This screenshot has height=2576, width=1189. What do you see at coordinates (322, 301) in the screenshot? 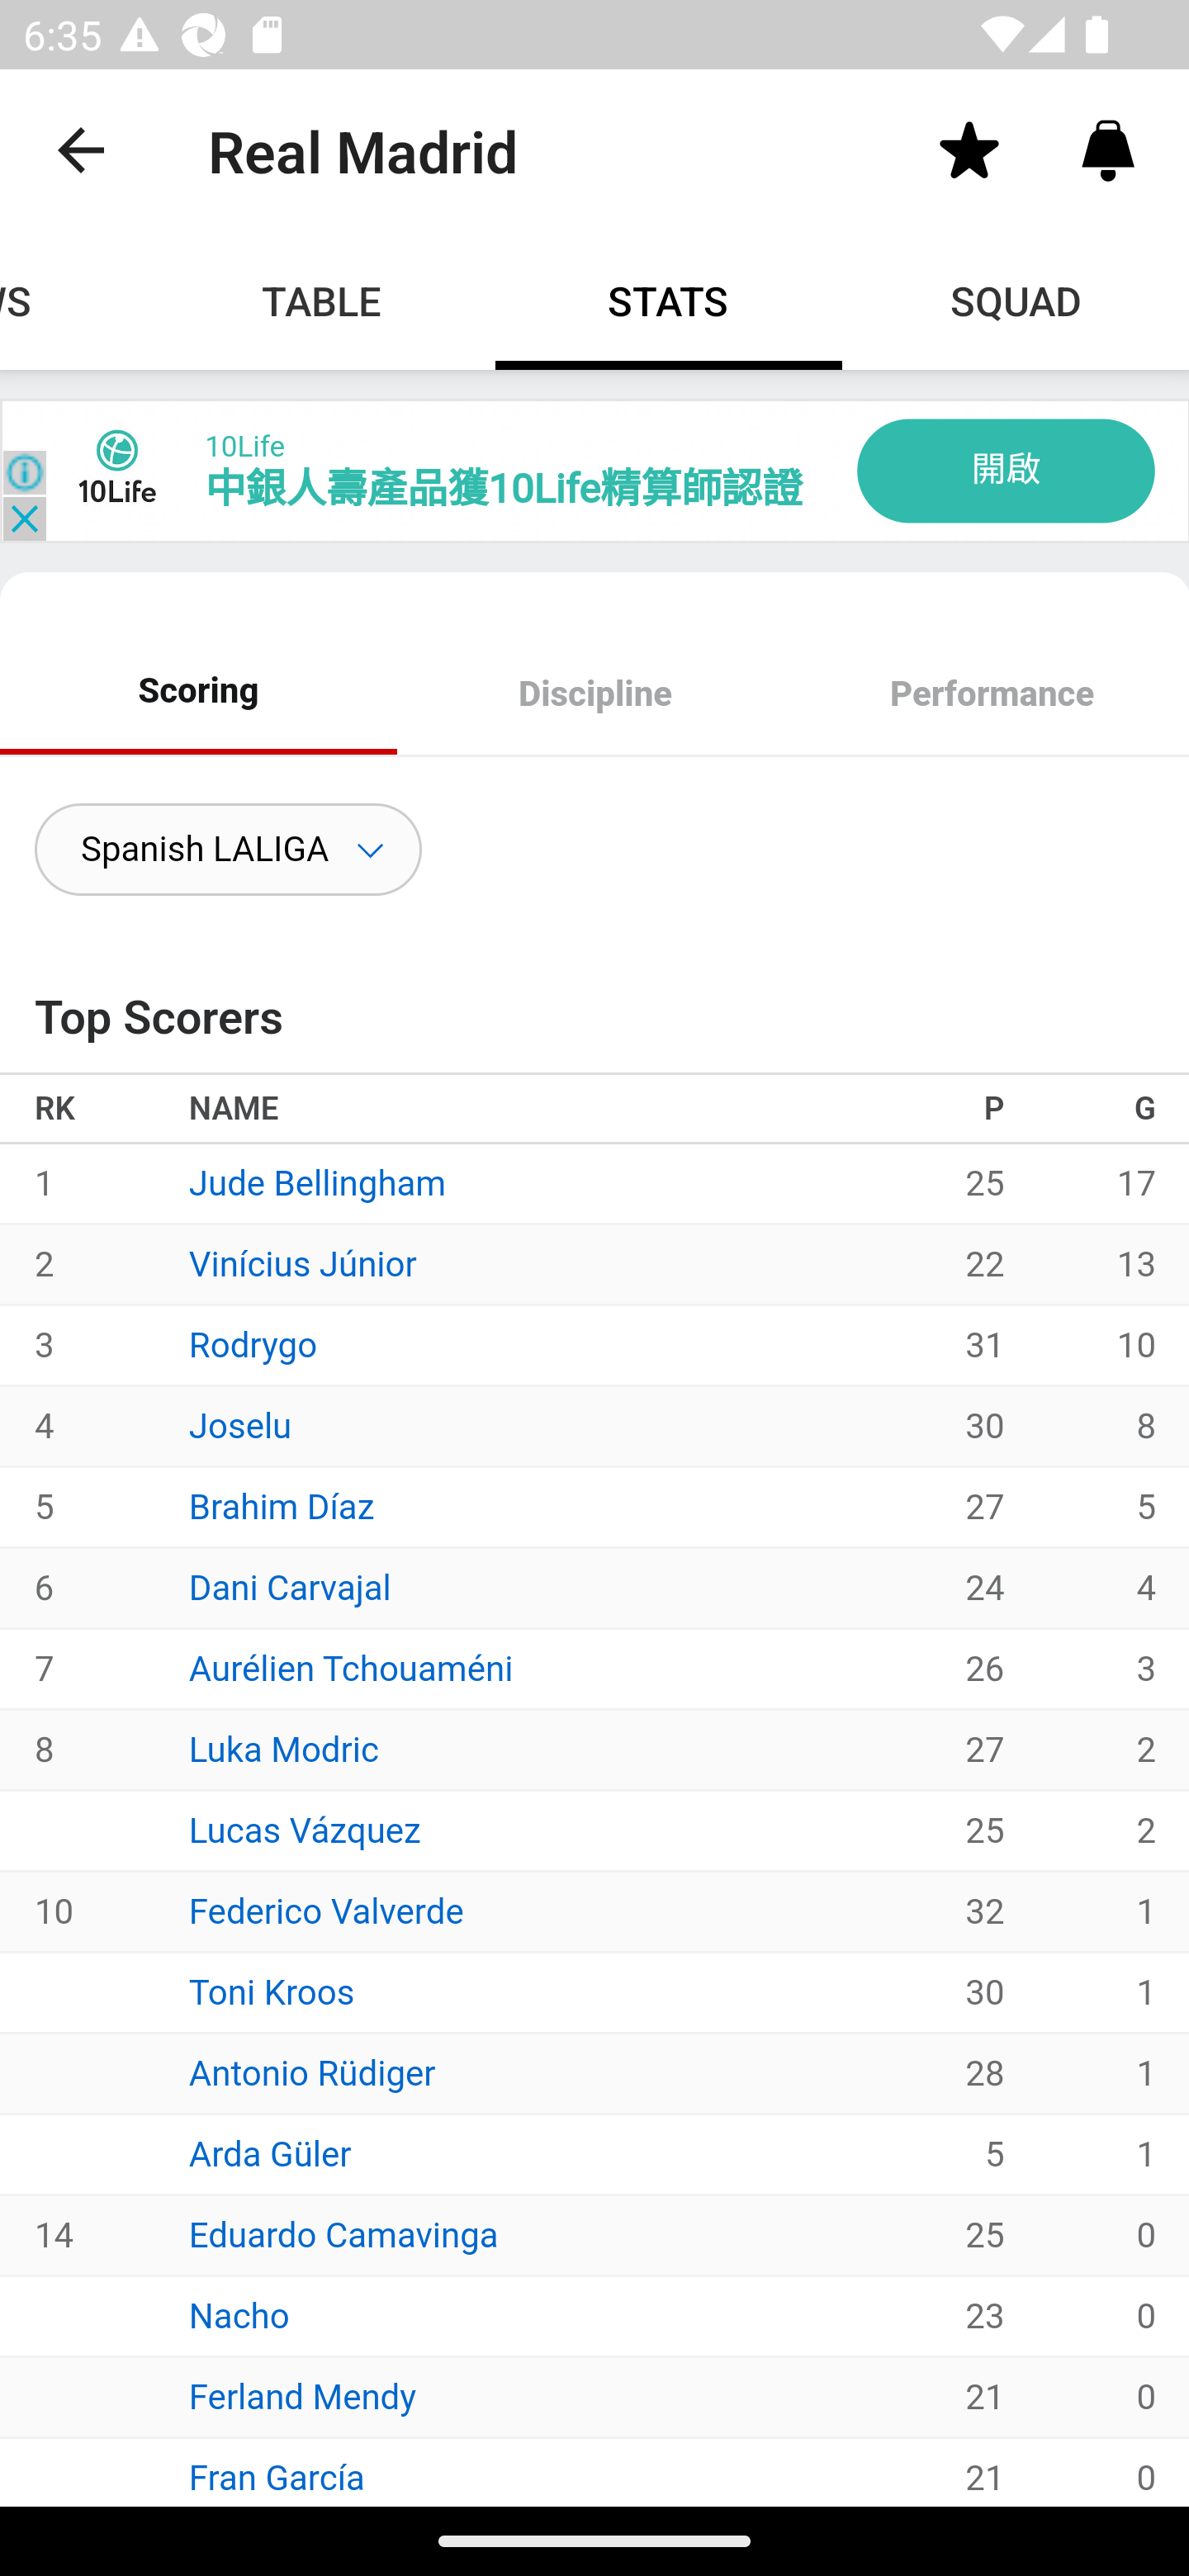
I see `Table TABLE` at bounding box center [322, 301].